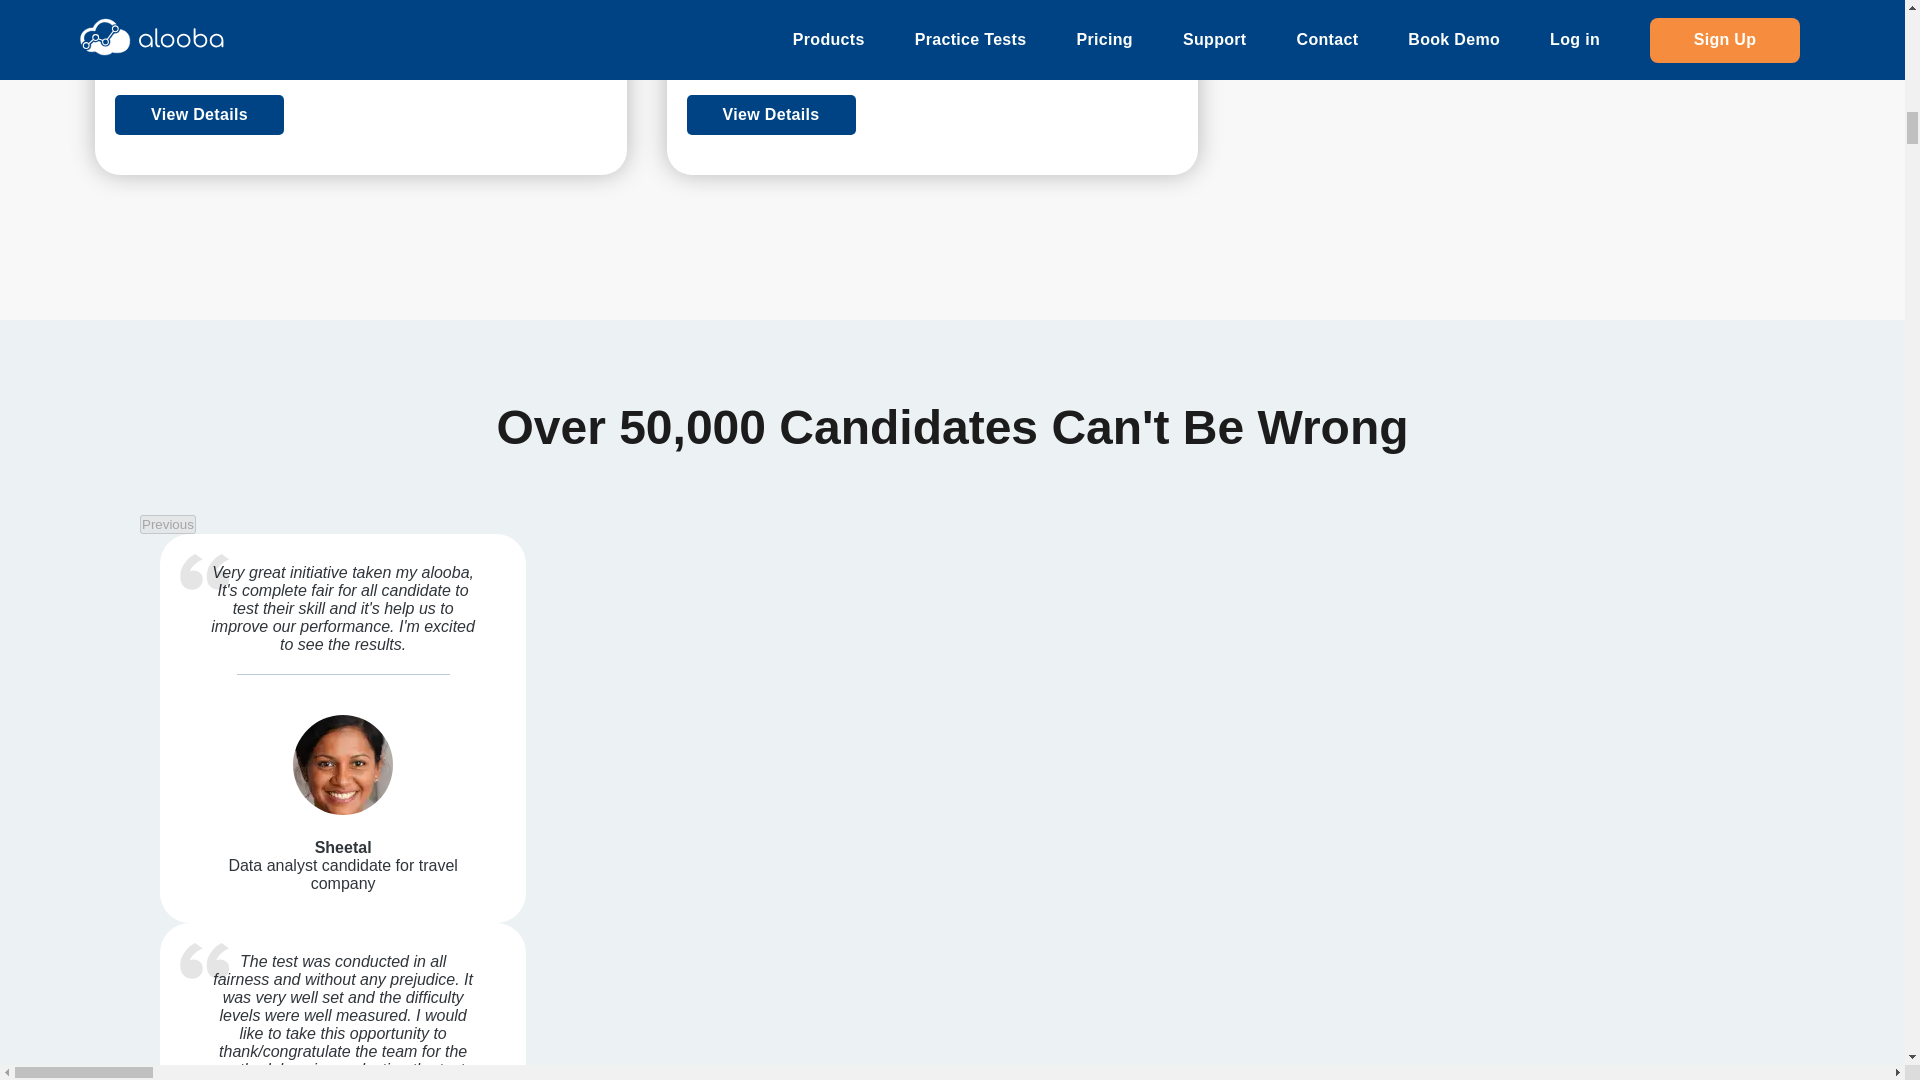  Describe the element at coordinates (200, 115) in the screenshot. I see `View Details` at that location.